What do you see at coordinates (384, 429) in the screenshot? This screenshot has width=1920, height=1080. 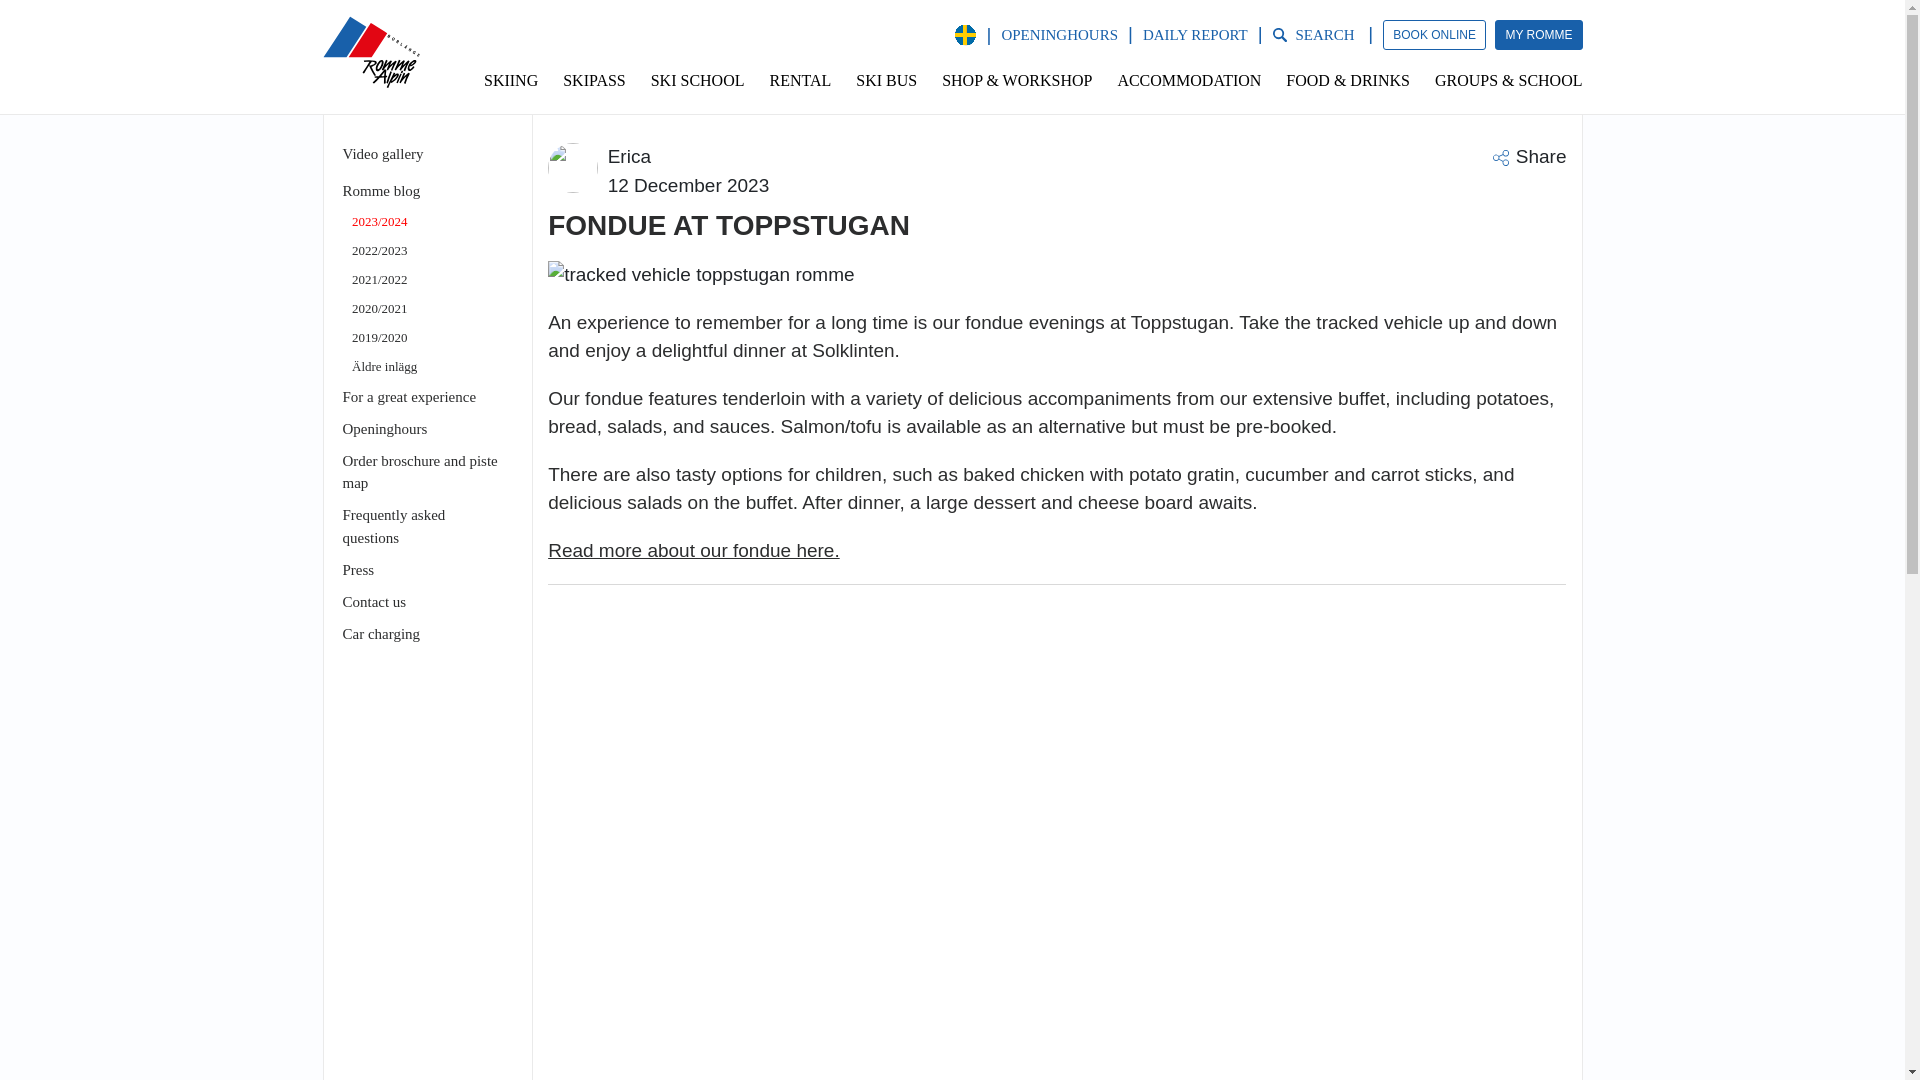 I see `Openinghours` at bounding box center [384, 429].